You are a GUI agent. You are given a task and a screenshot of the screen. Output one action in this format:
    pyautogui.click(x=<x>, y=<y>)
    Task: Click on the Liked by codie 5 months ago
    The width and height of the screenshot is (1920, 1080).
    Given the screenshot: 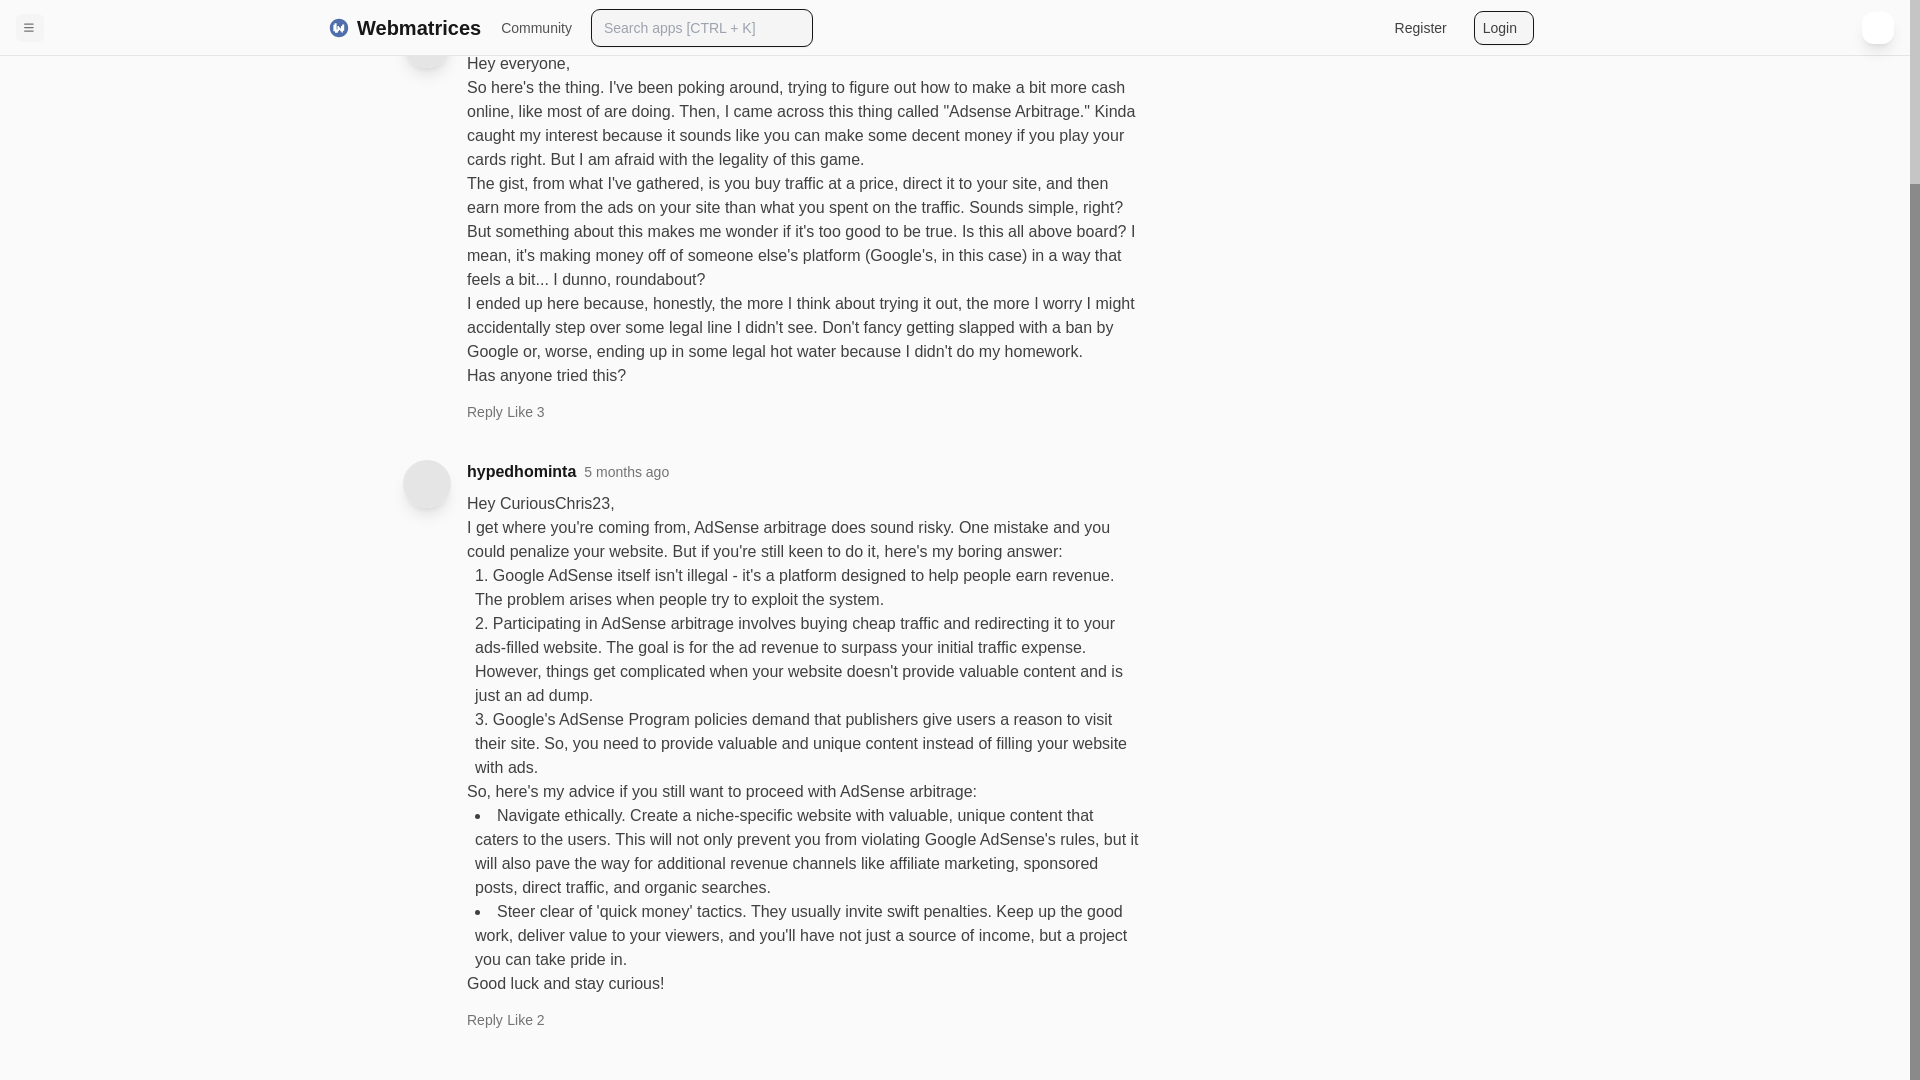 What is the action you would take?
    pyautogui.click(x=524, y=1020)
    